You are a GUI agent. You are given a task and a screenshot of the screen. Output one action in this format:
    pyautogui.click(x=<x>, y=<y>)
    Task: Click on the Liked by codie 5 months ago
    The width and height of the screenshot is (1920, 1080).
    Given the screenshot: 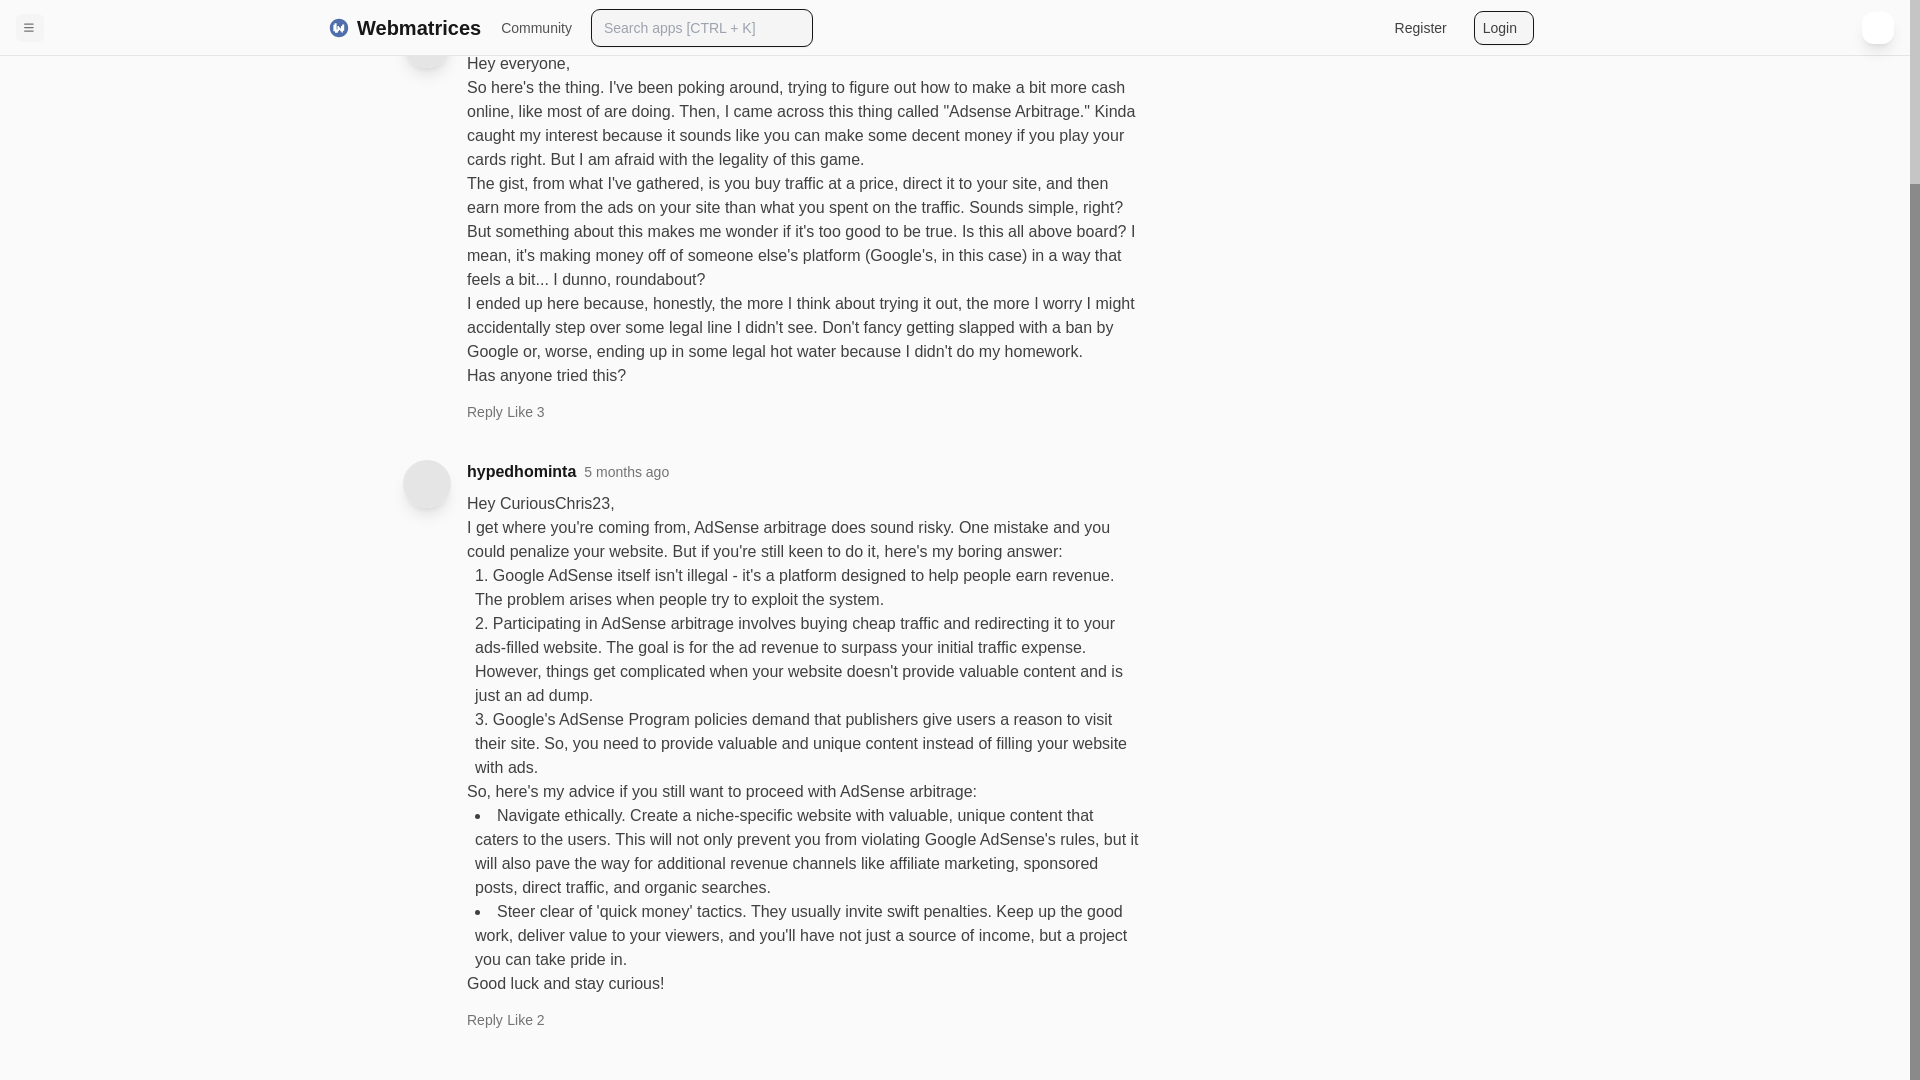 What is the action you would take?
    pyautogui.click(x=524, y=1020)
    